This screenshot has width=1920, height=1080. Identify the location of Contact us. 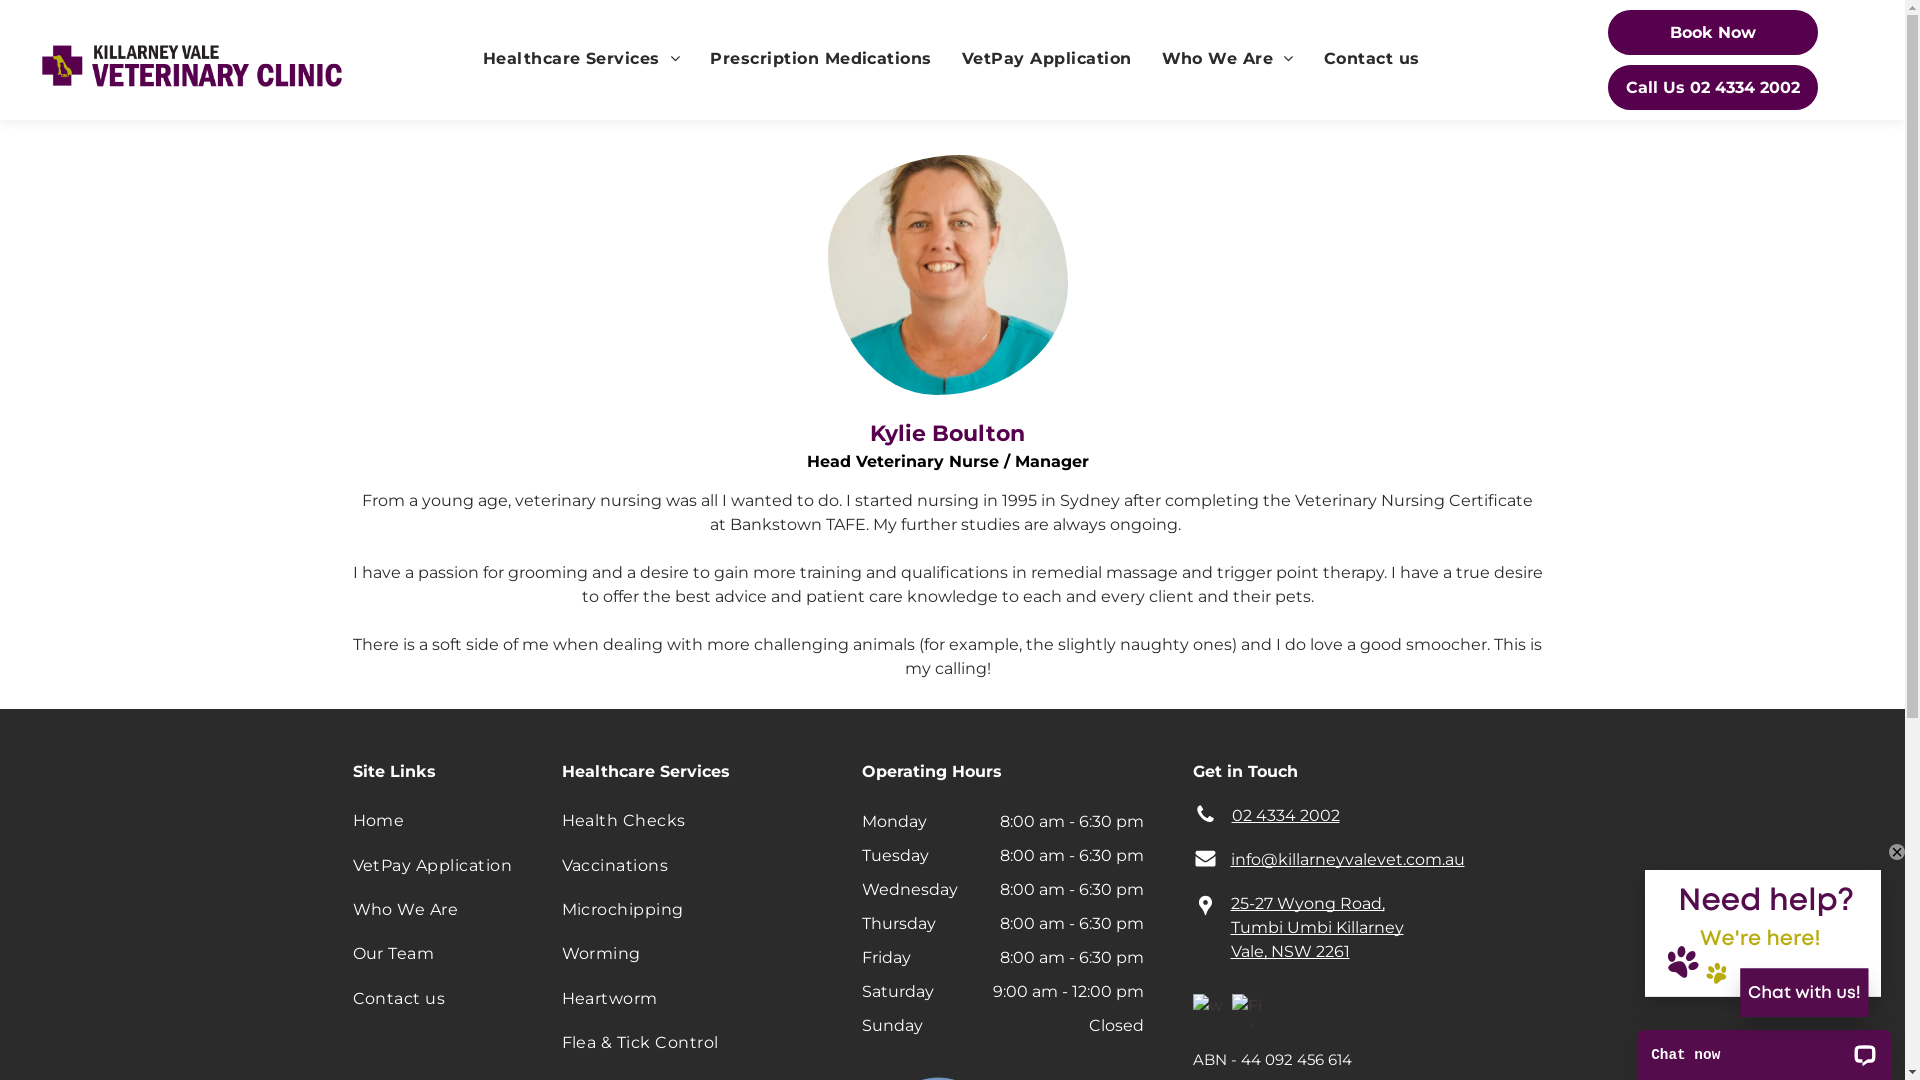
(1372, 59).